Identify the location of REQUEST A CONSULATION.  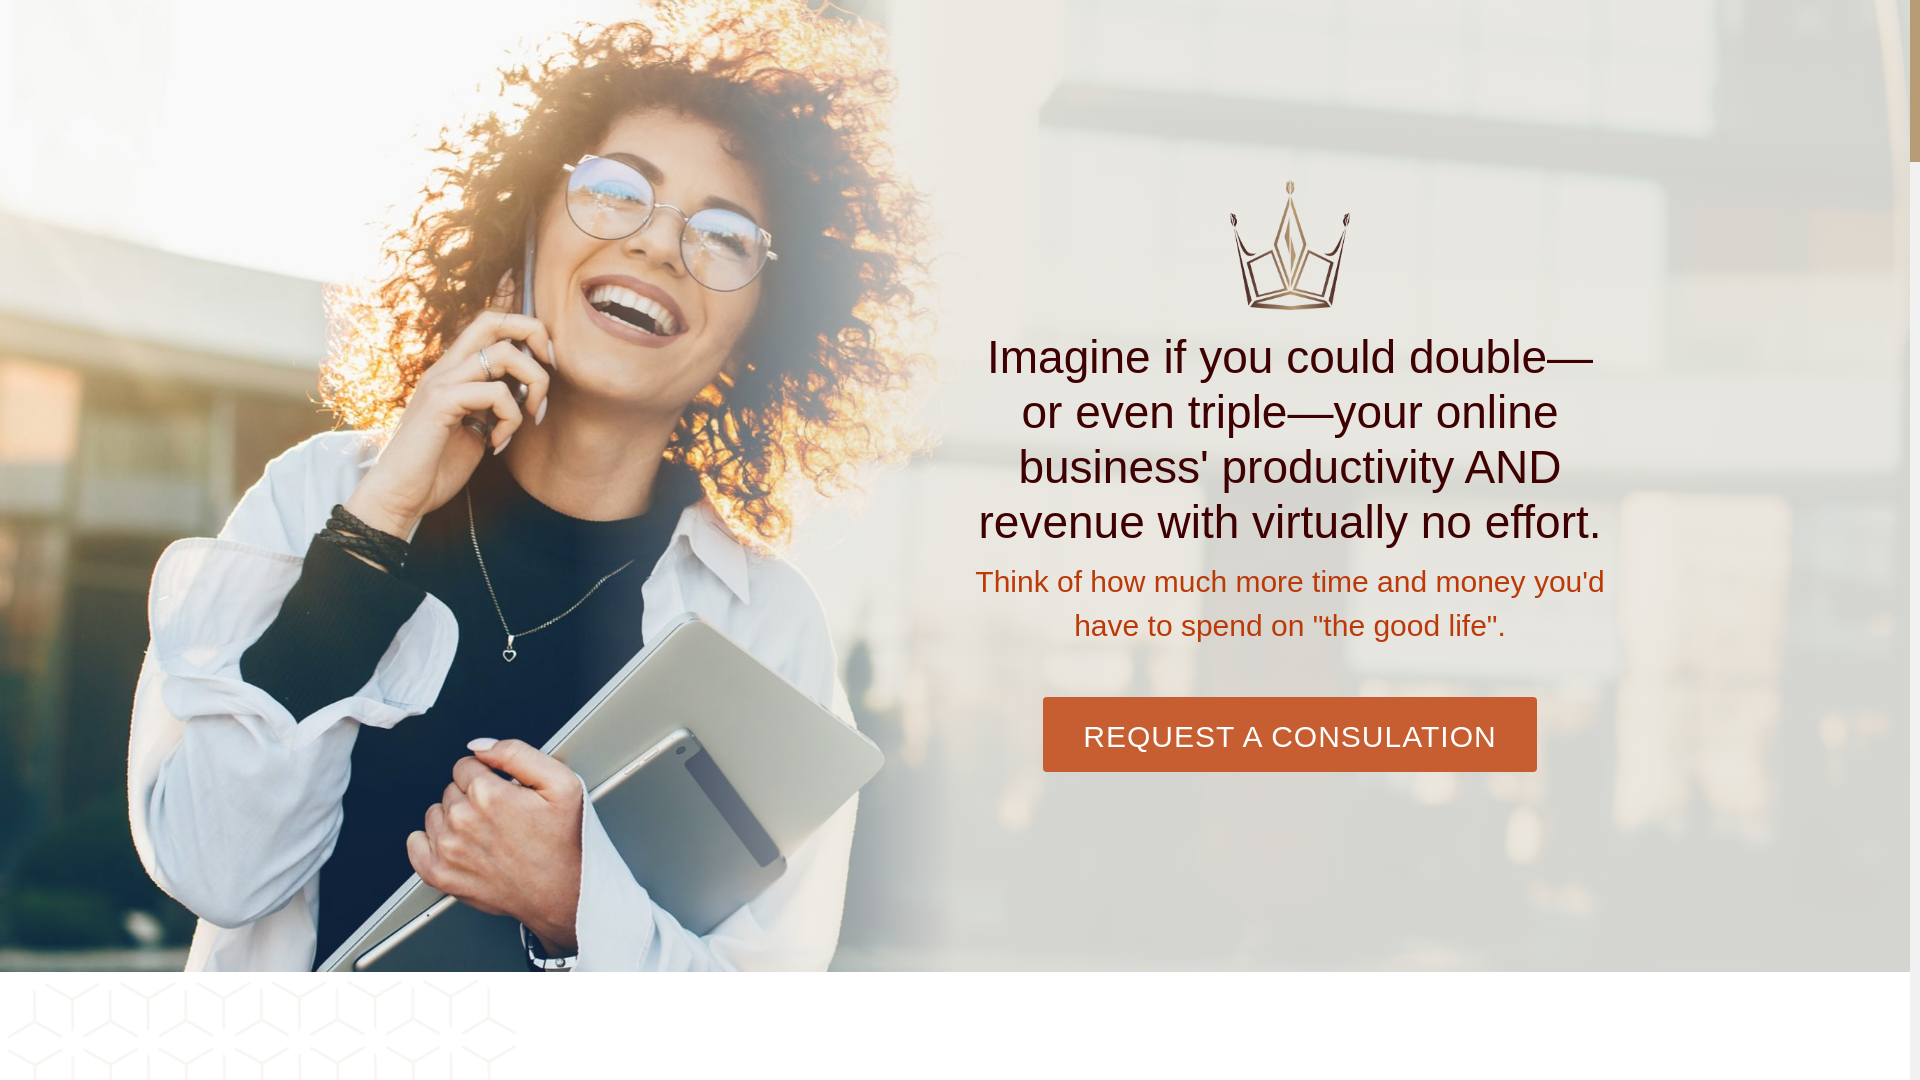
(1289, 855).